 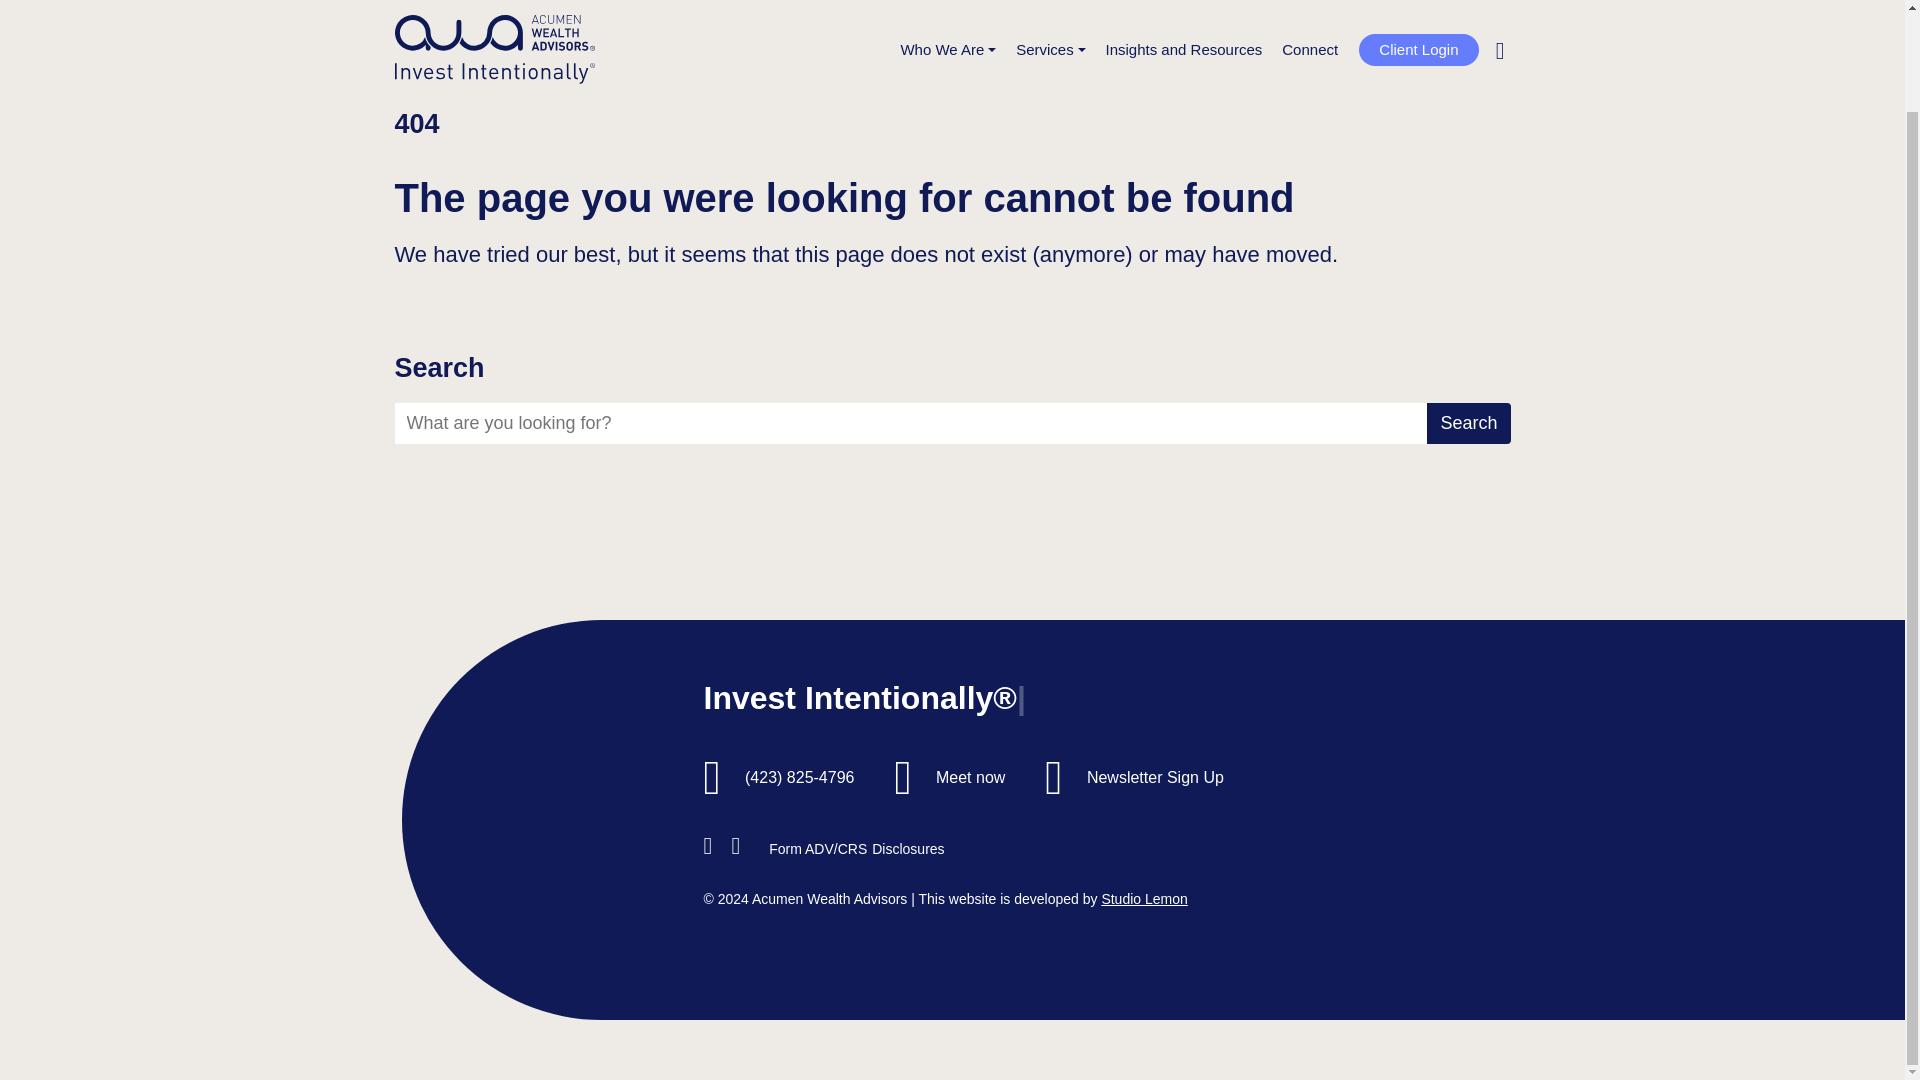 I want to click on Connect, so click(x=1309, y=7).